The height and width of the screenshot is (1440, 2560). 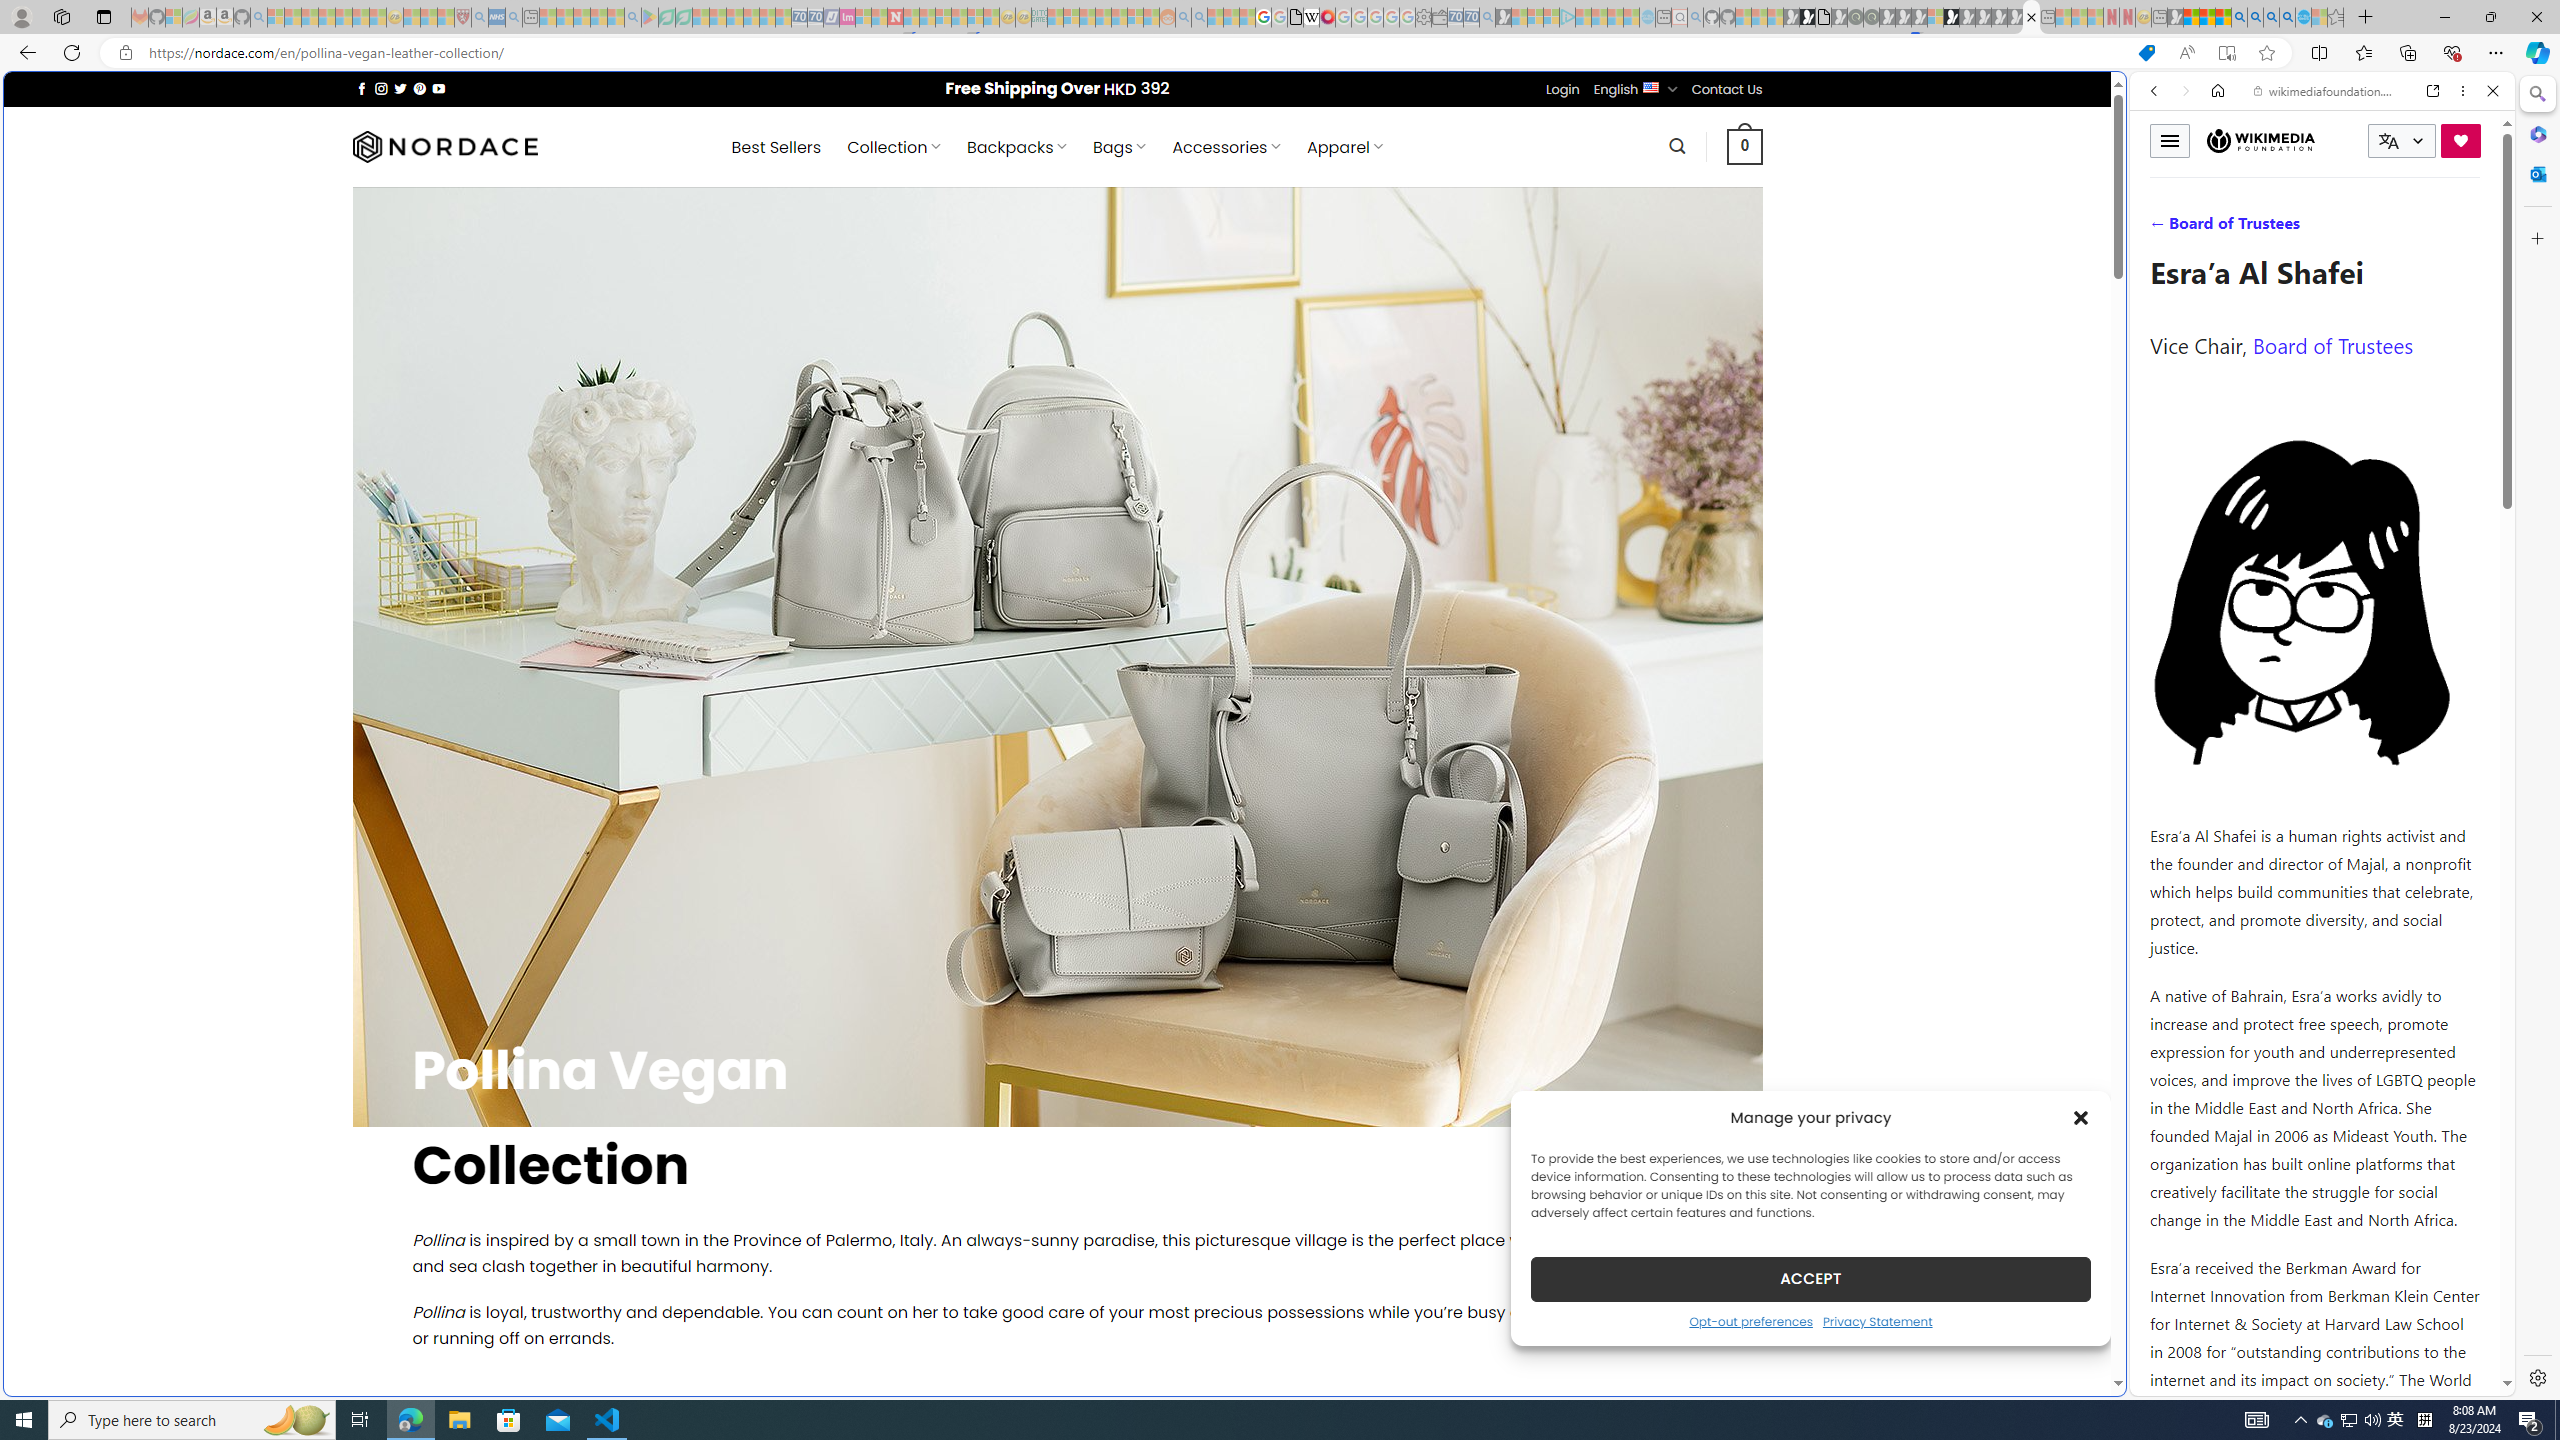 I want to click on Toggle menu, so click(x=2169, y=140).